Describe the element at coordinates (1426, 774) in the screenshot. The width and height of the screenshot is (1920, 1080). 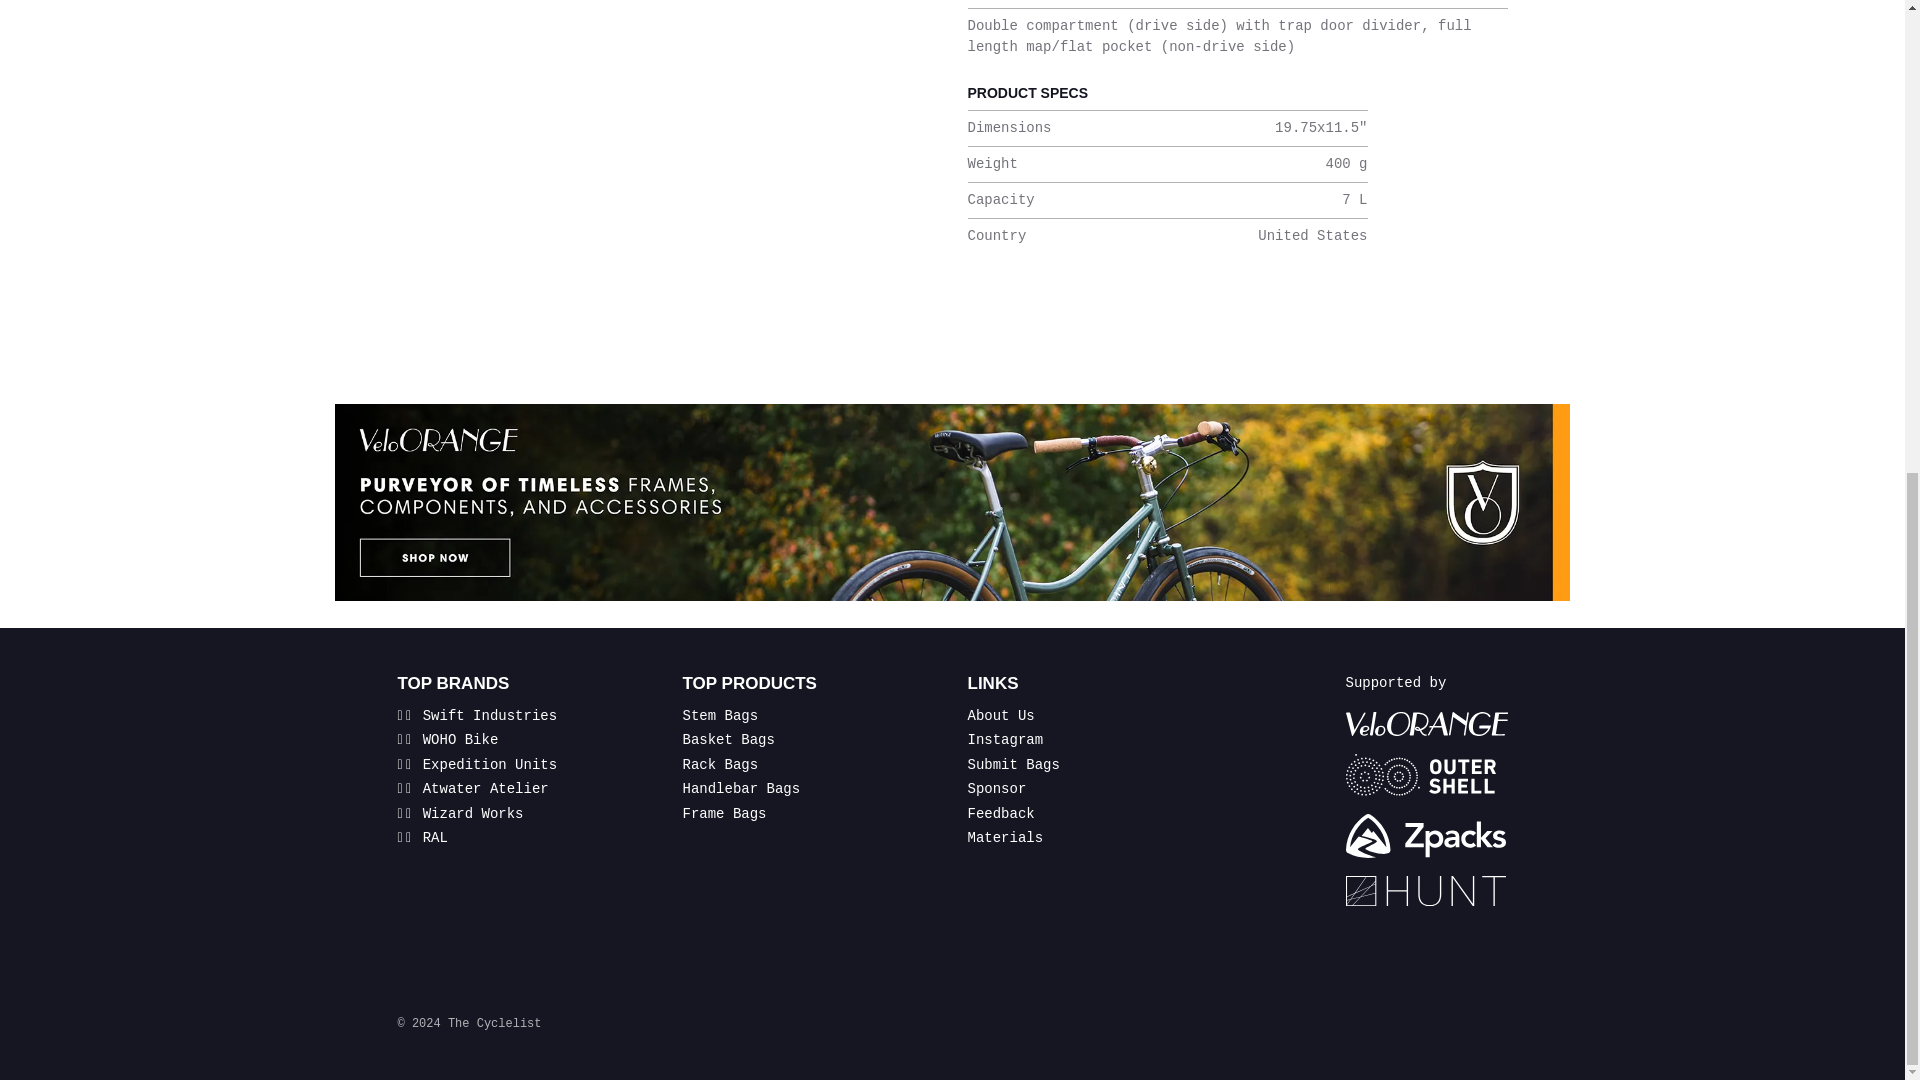
I see `Outer Shell` at that location.